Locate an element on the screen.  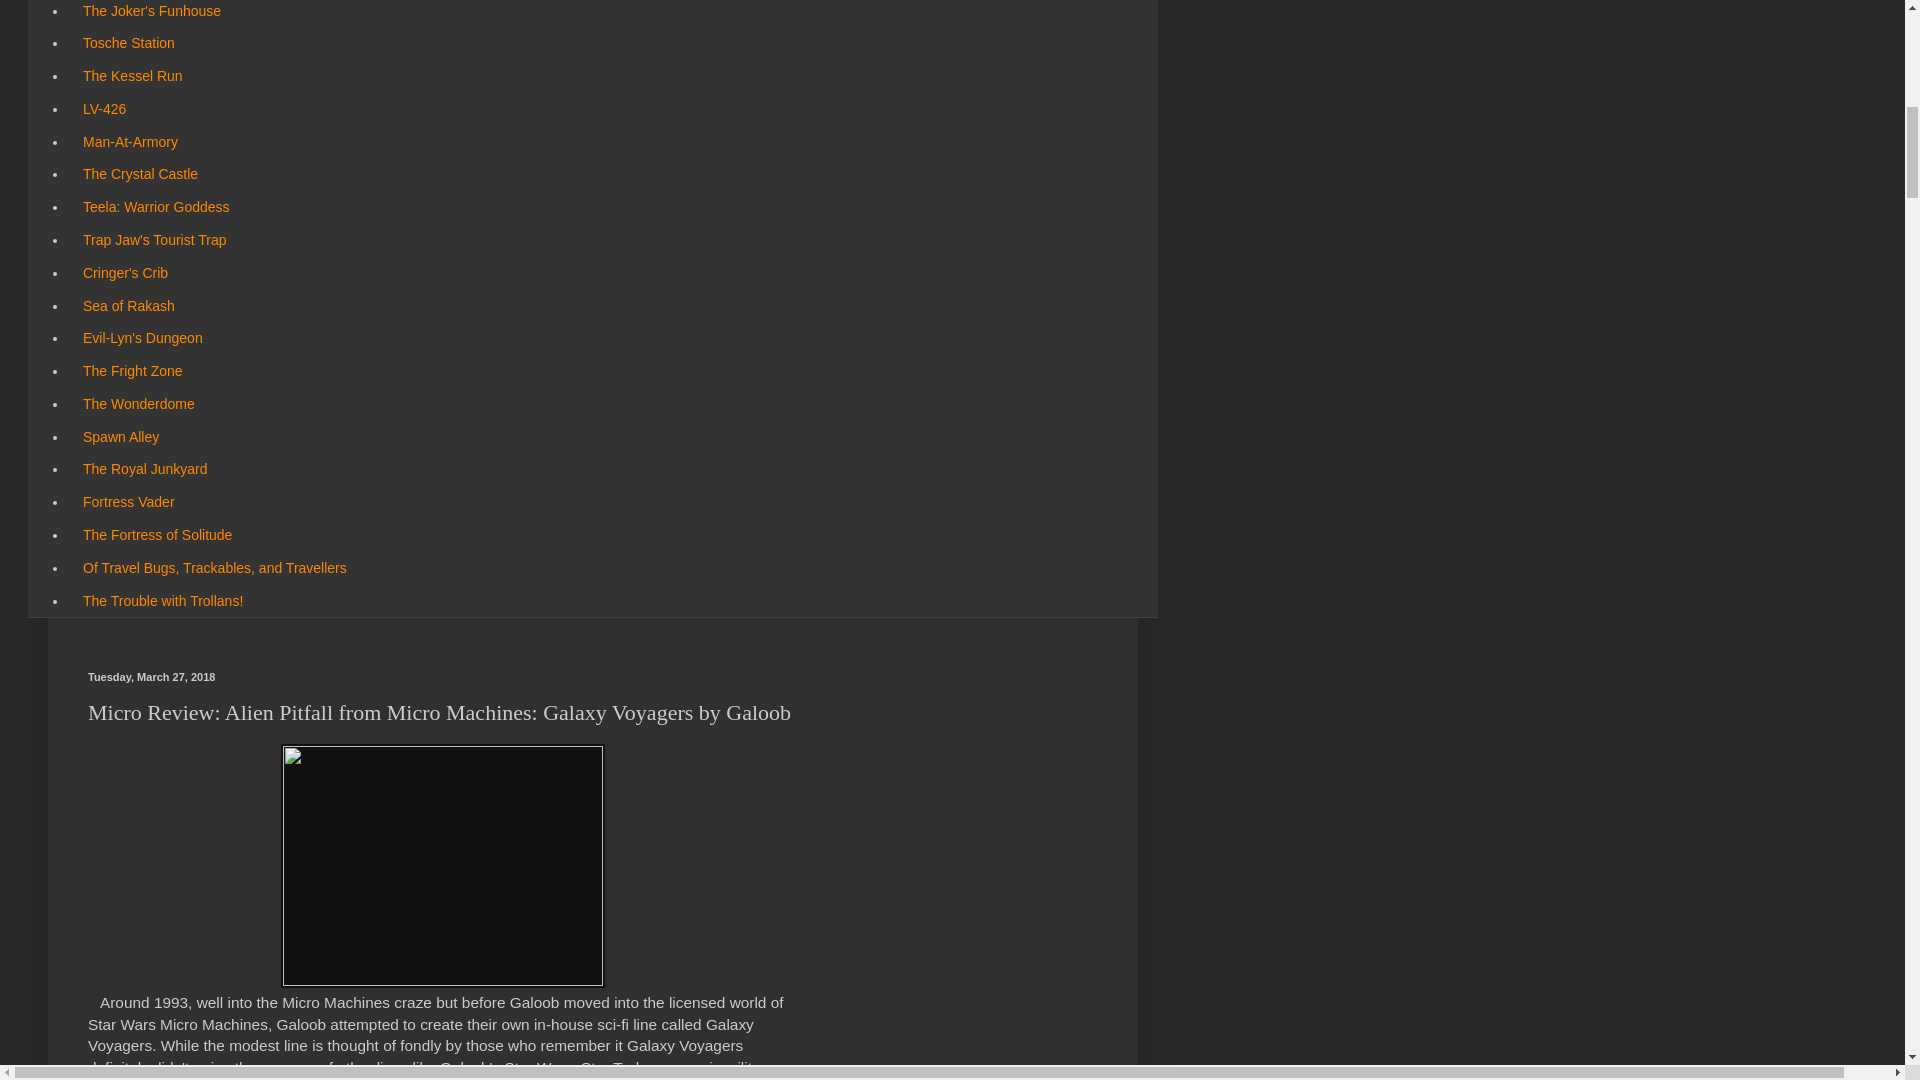
The Kessel Run is located at coordinates (132, 76).